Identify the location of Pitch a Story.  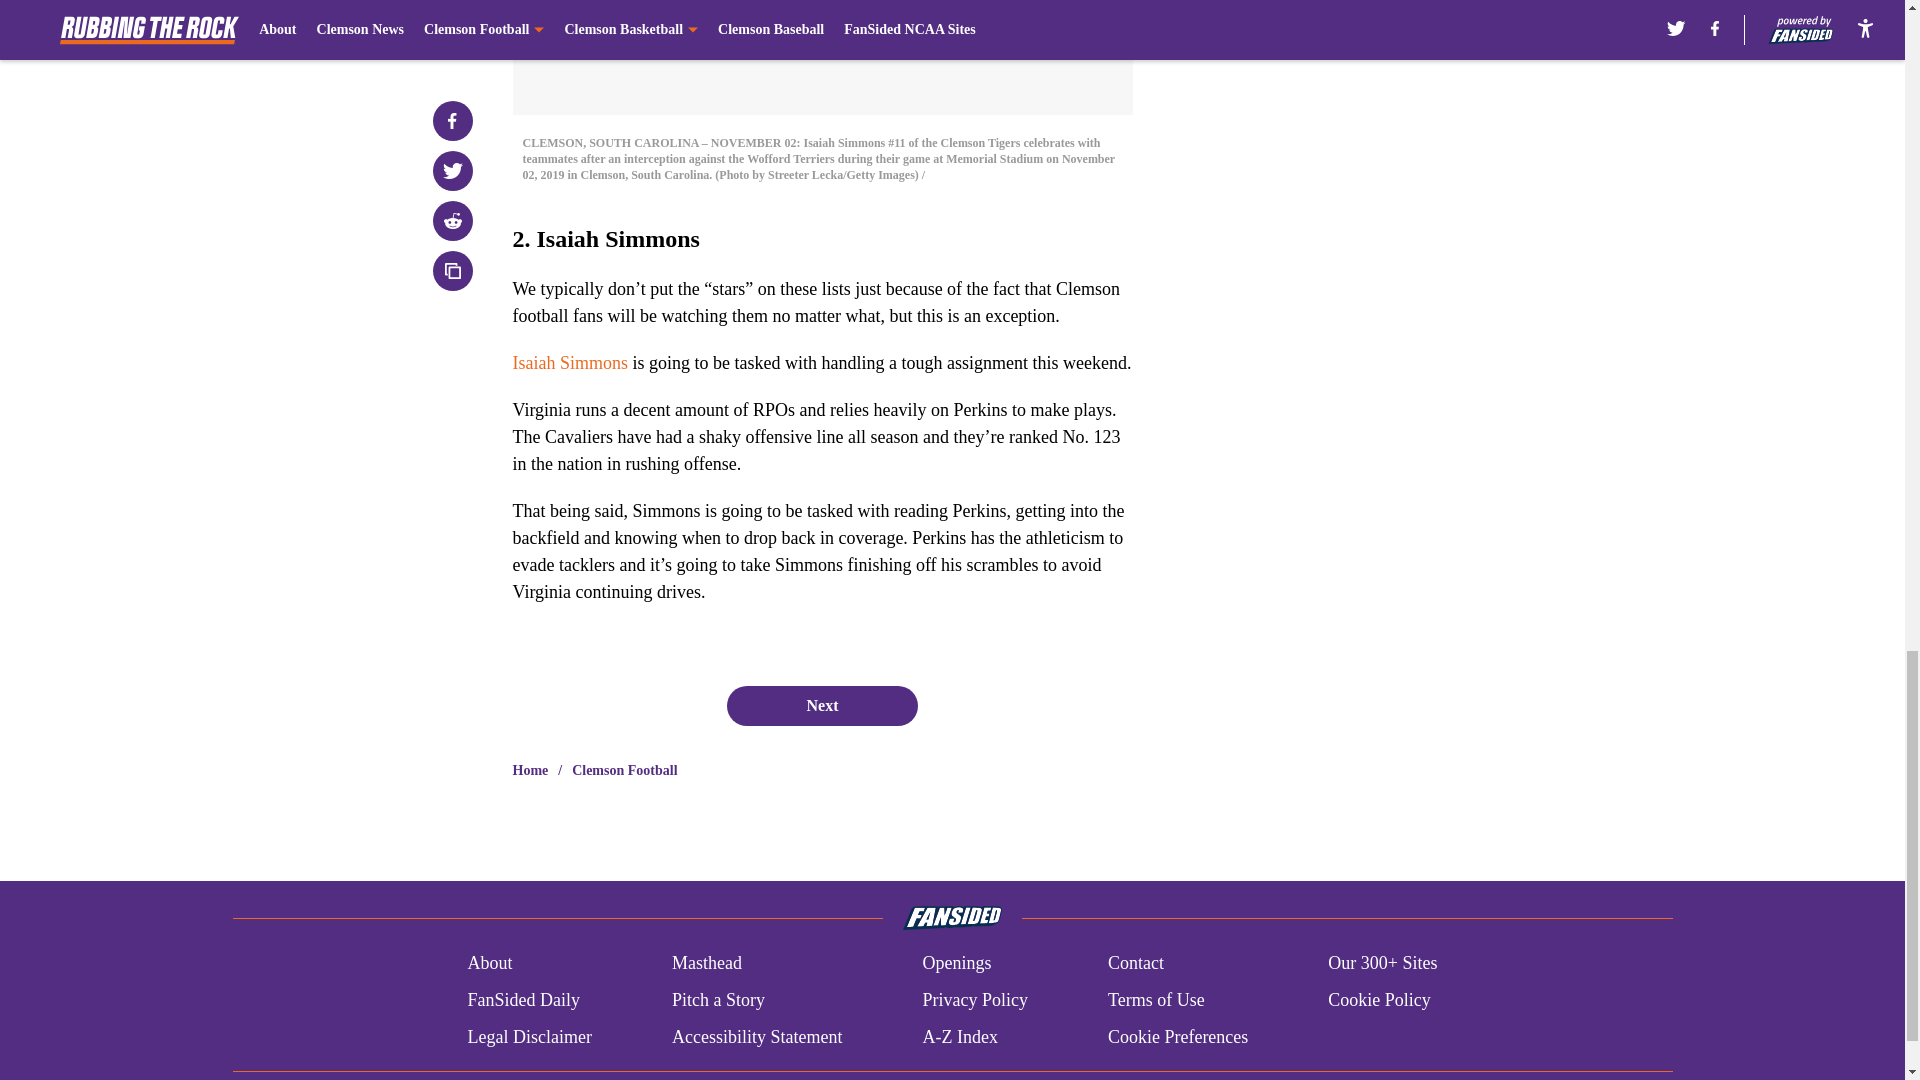
(718, 1000).